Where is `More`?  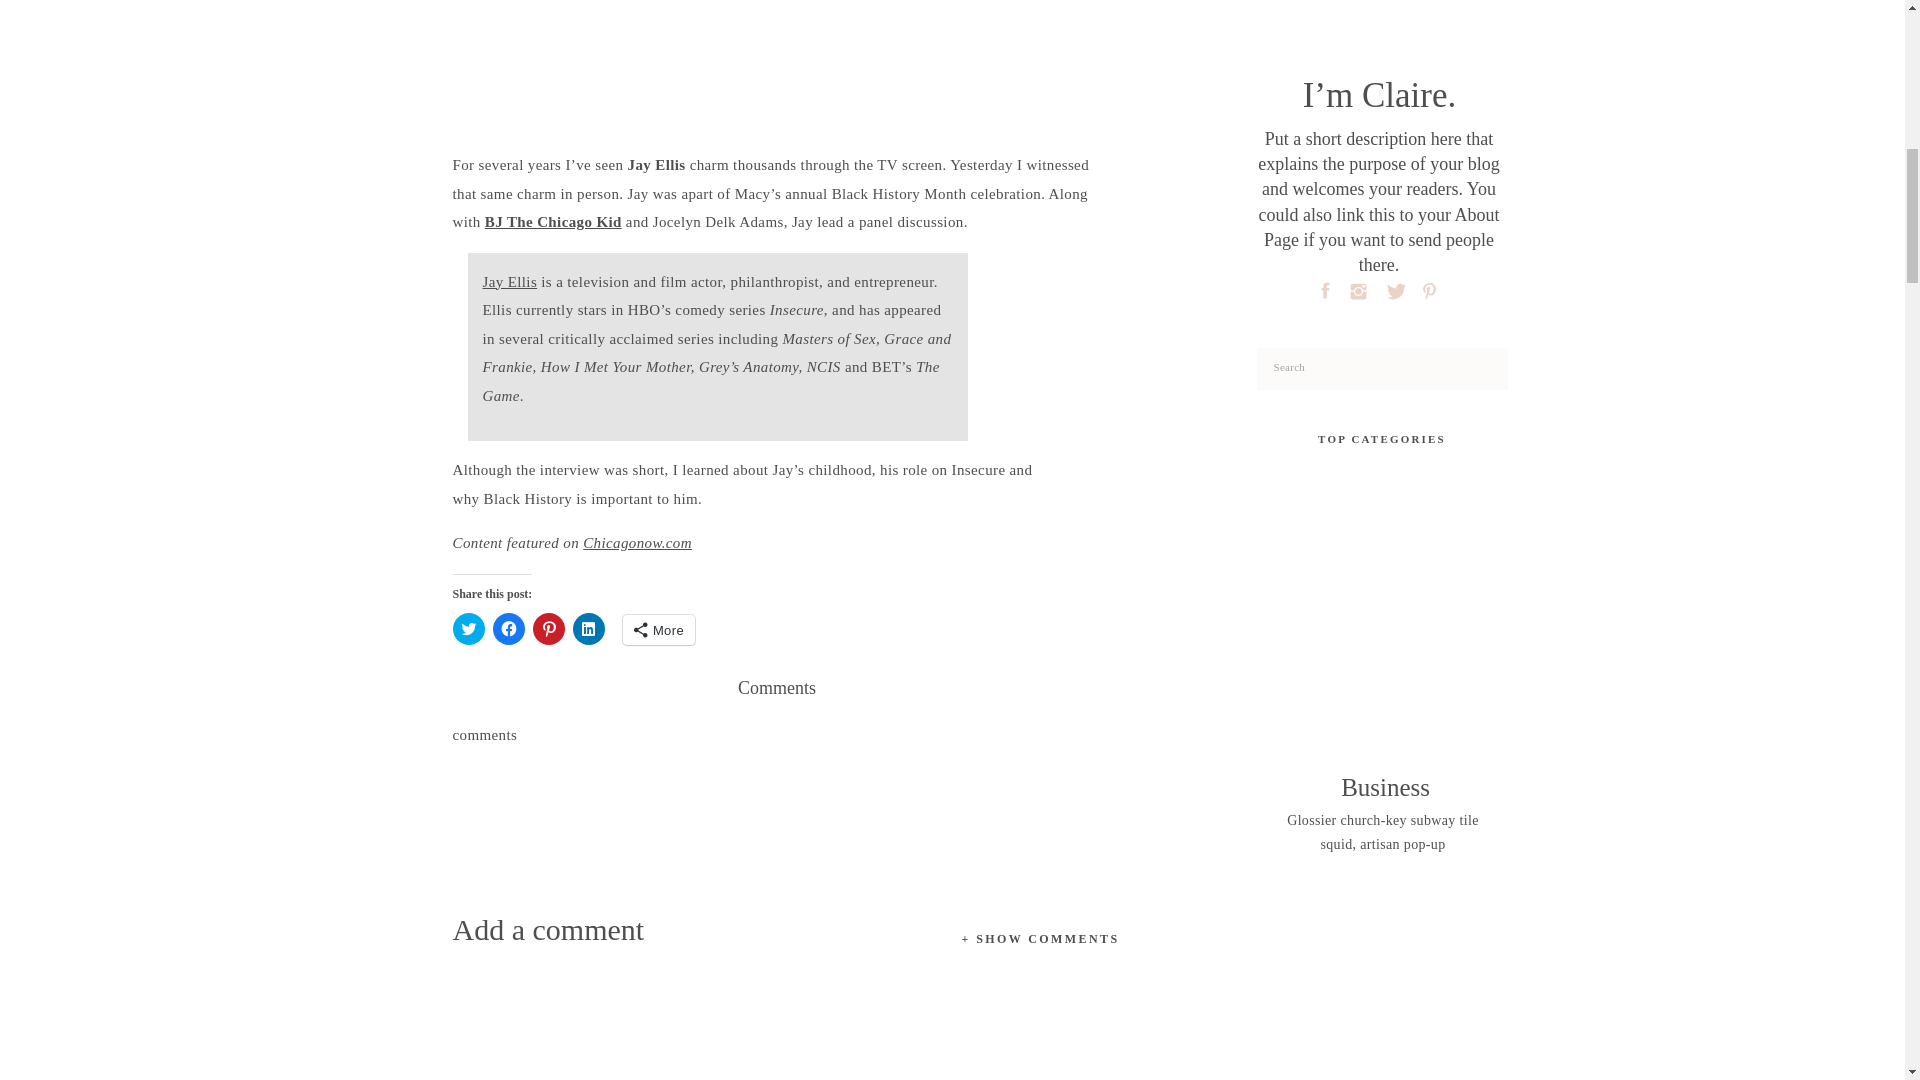 More is located at coordinates (658, 629).